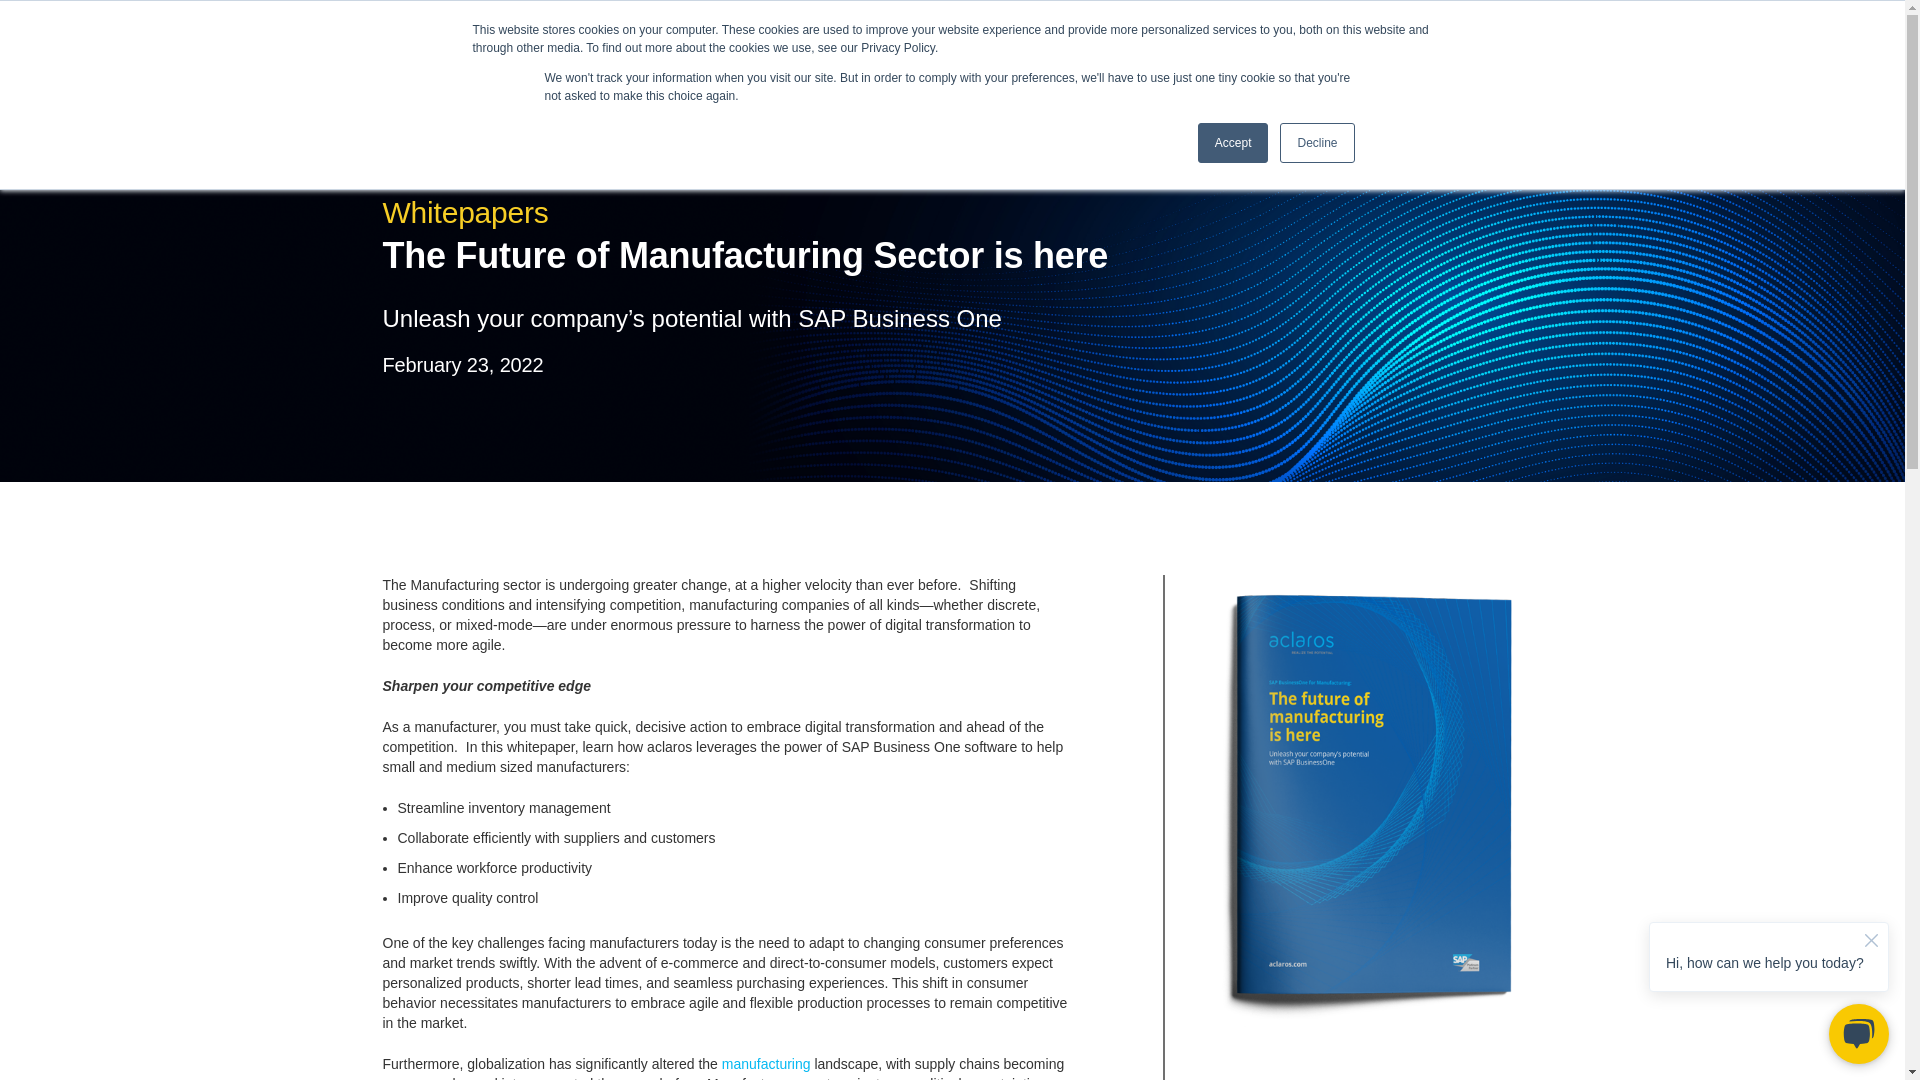 The height and width of the screenshot is (1080, 1920). I want to click on About, so click(1021, 48).